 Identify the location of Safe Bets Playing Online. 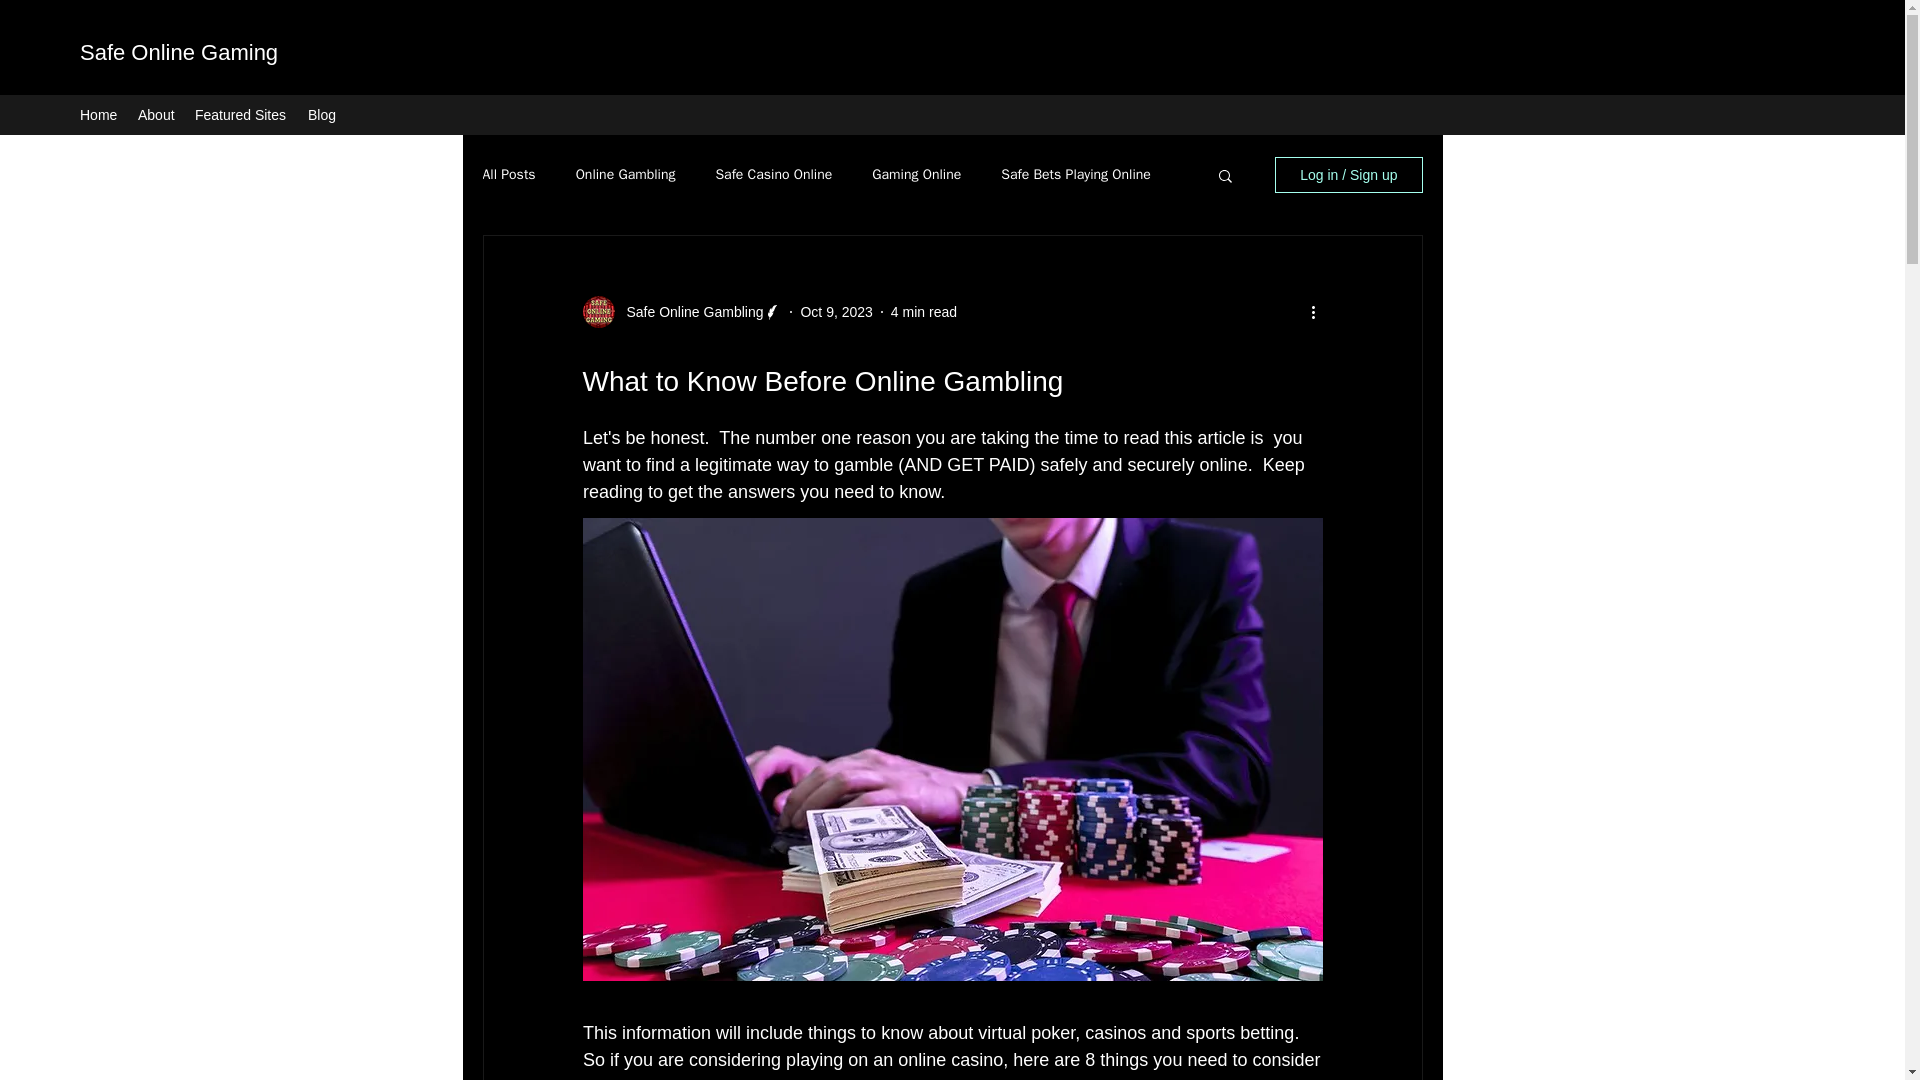
(1075, 174).